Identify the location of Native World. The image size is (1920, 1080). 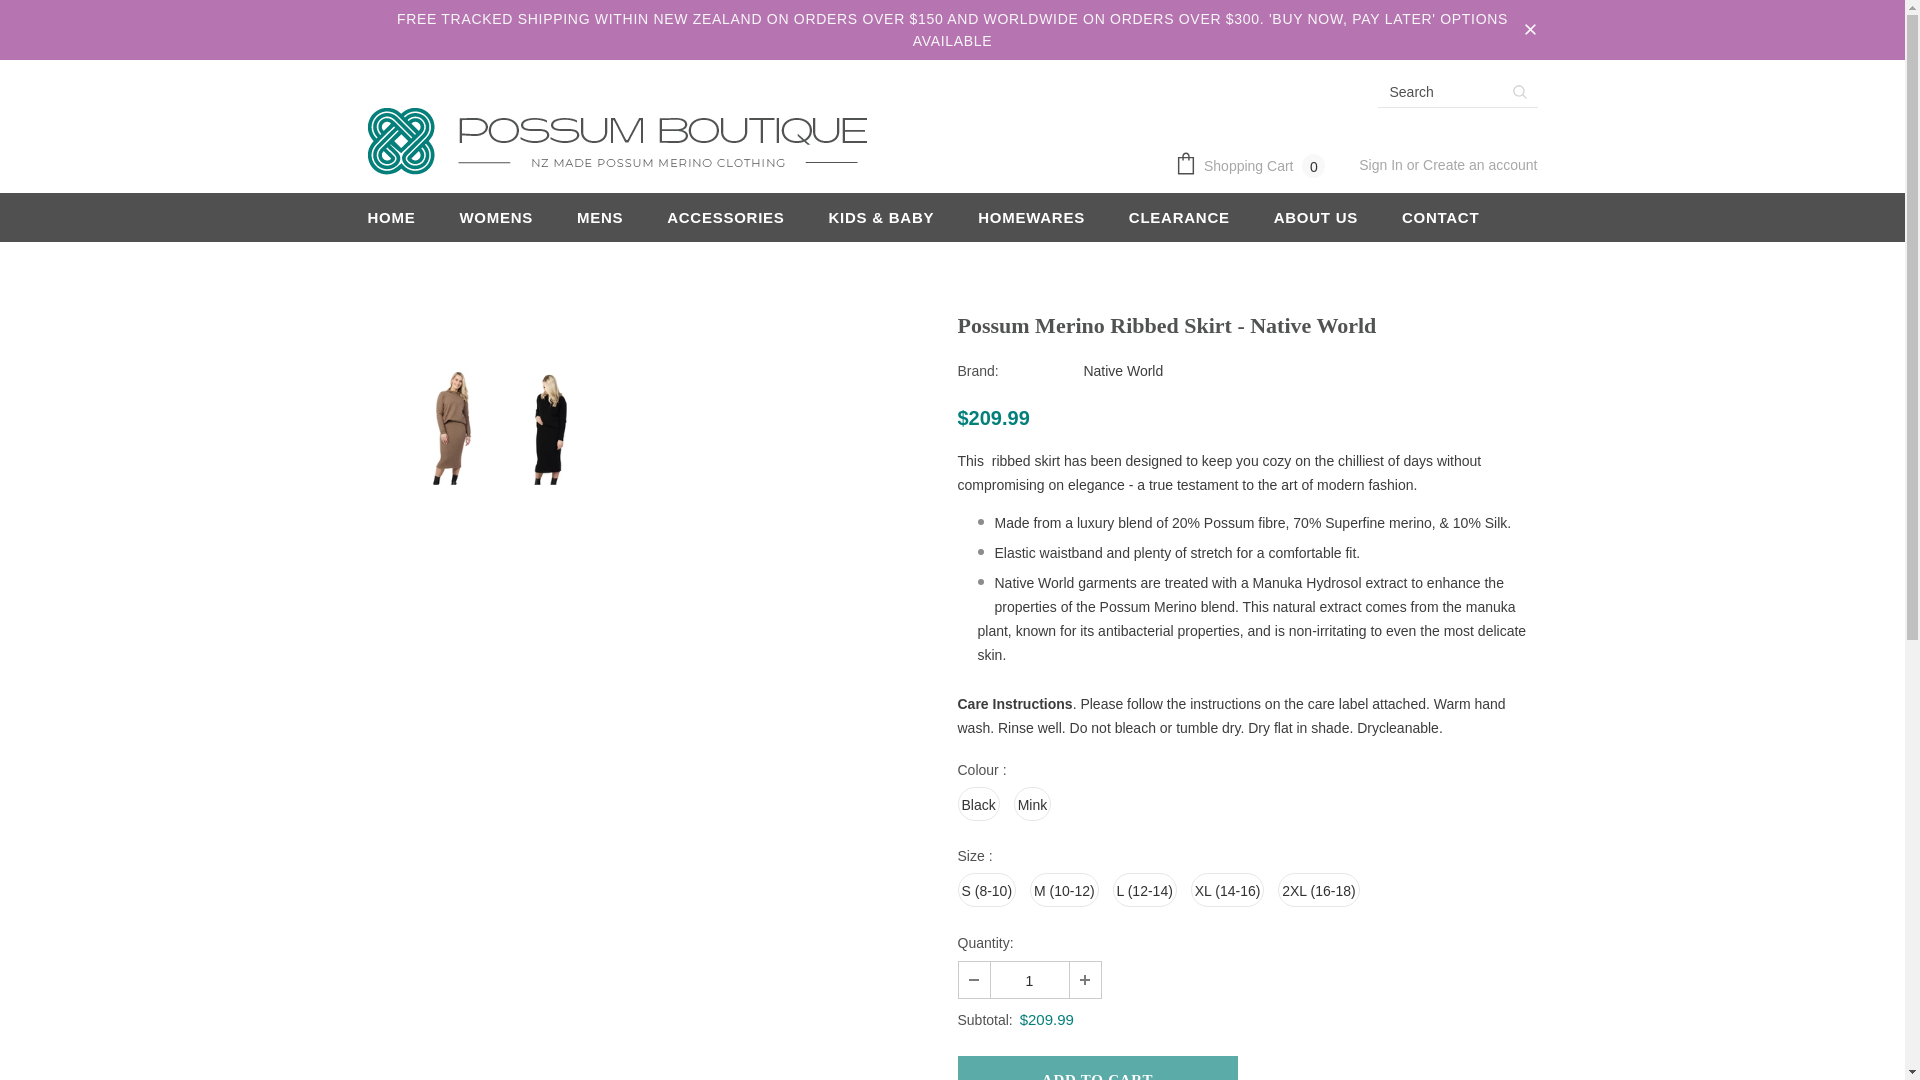
(1122, 370).